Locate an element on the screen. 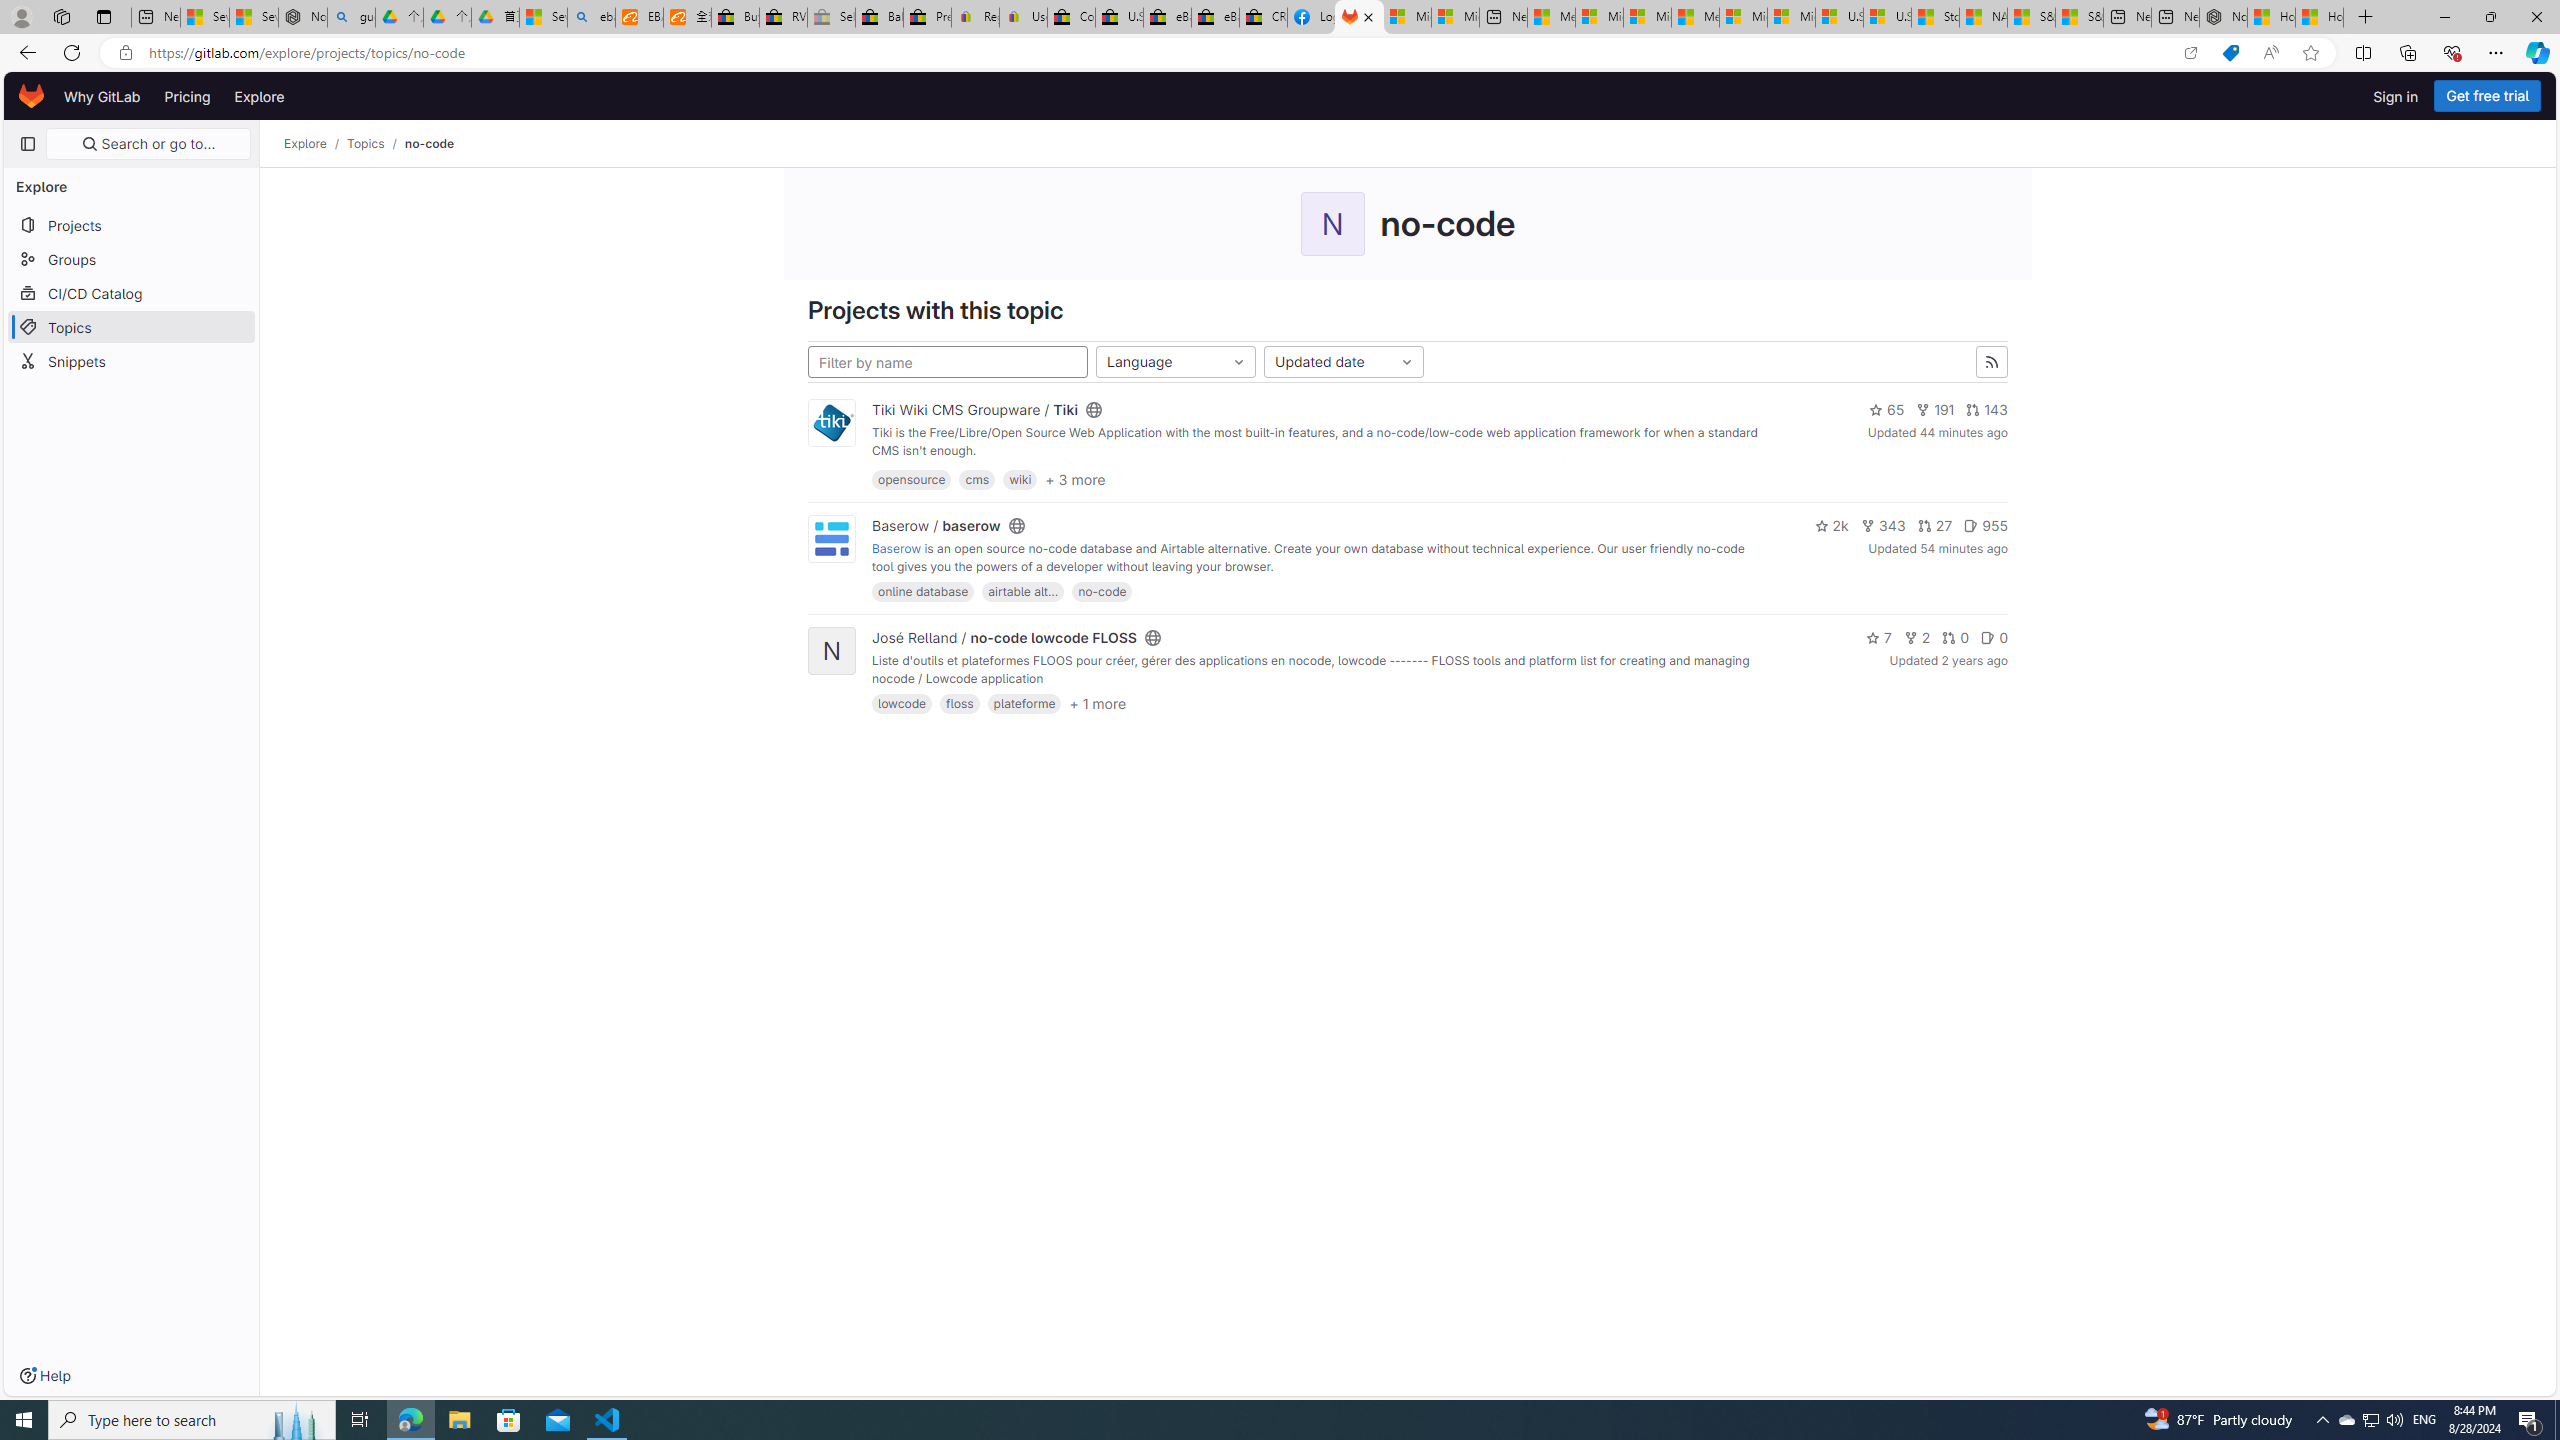  Class: project is located at coordinates (832, 540).